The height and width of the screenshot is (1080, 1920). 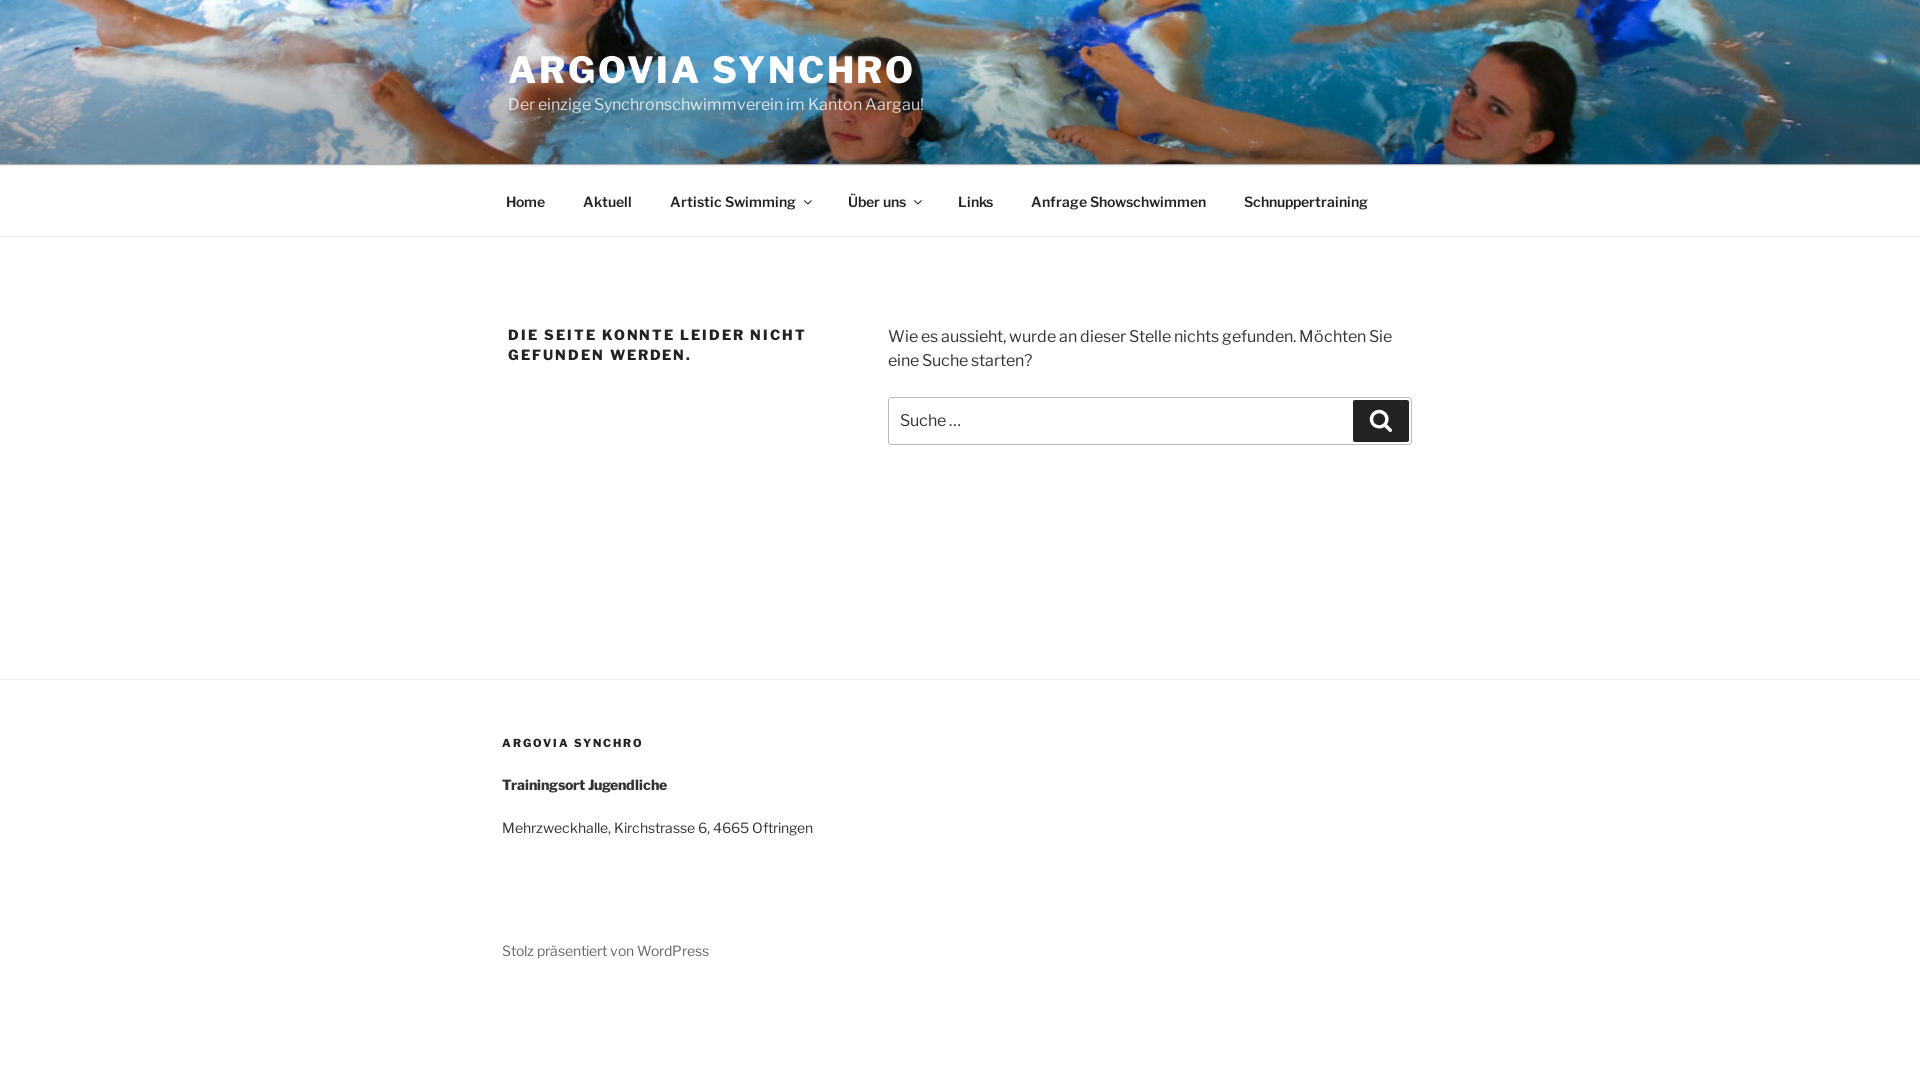 What do you see at coordinates (1381, 421) in the screenshot?
I see `Suche` at bounding box center [1381, 421].